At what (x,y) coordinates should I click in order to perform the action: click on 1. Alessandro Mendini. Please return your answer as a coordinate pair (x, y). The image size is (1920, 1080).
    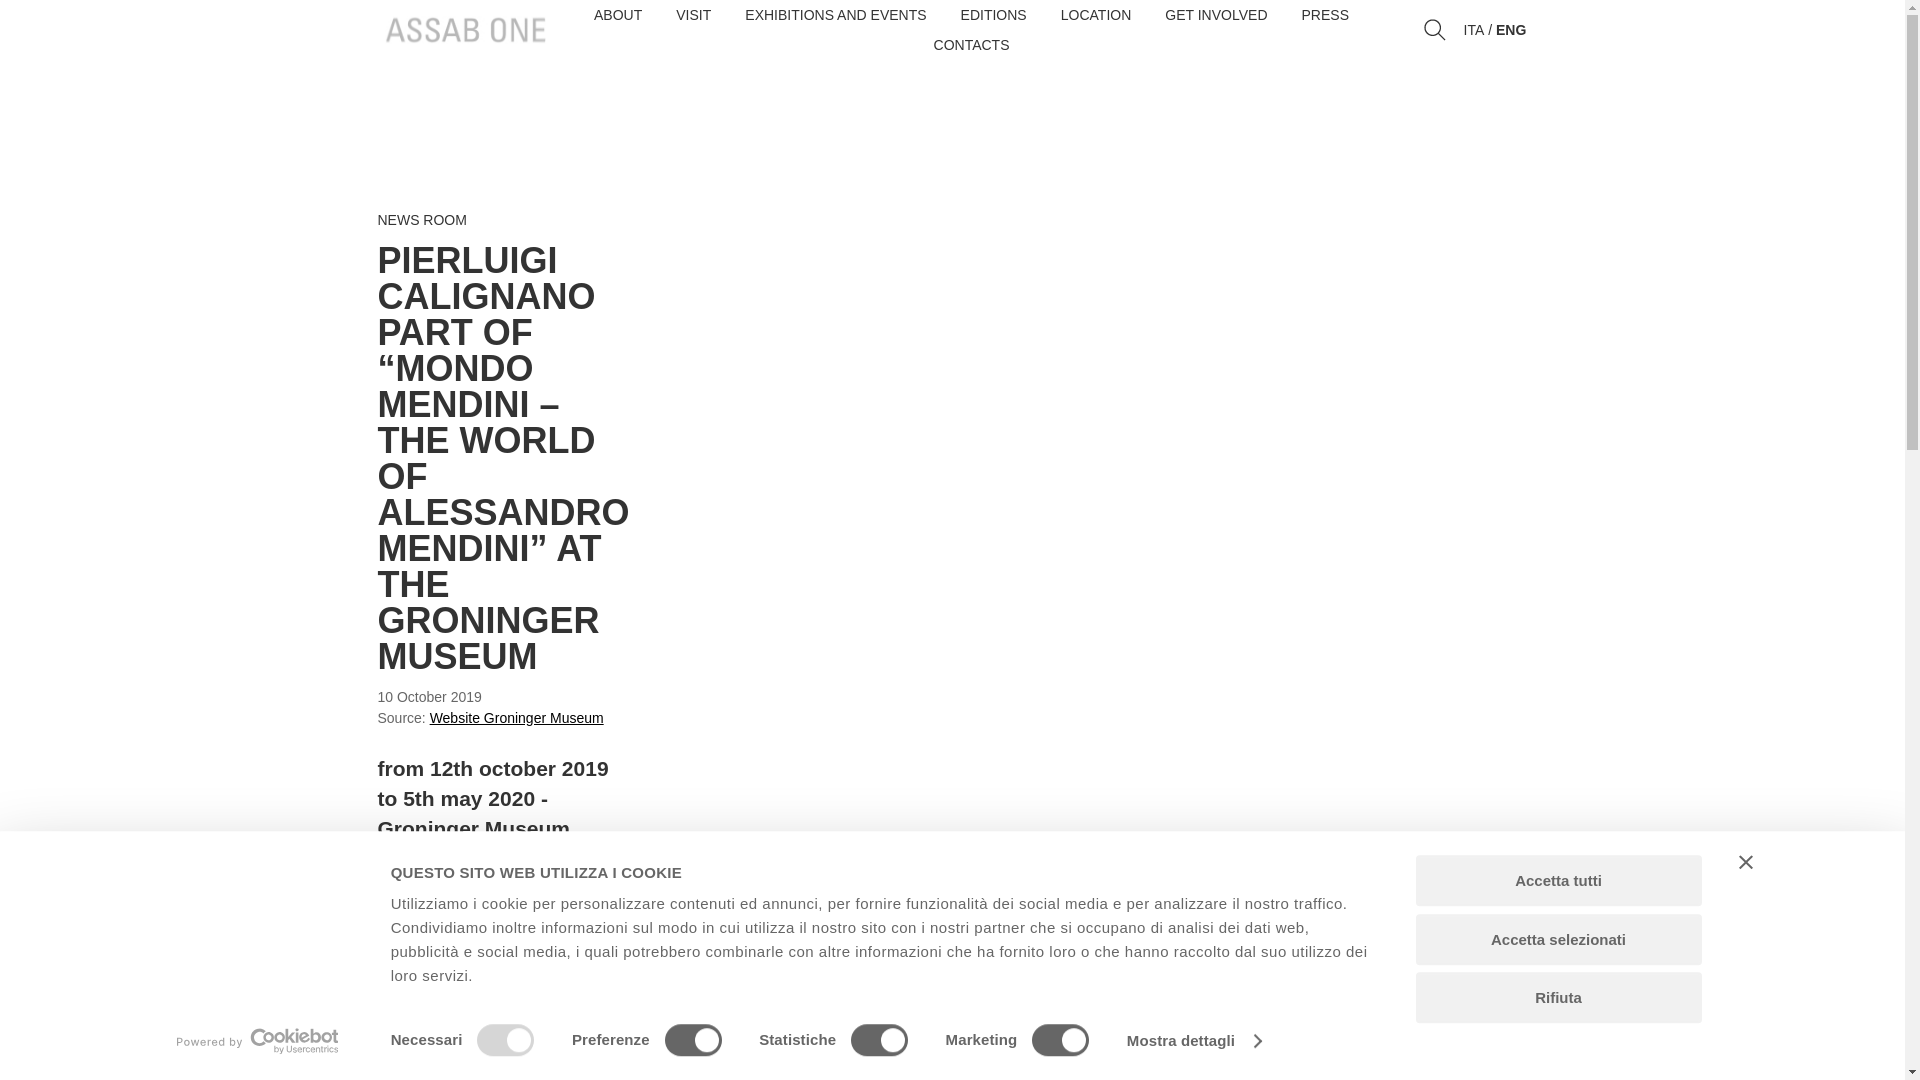
    Looking at the image, I should click on (808, 981).